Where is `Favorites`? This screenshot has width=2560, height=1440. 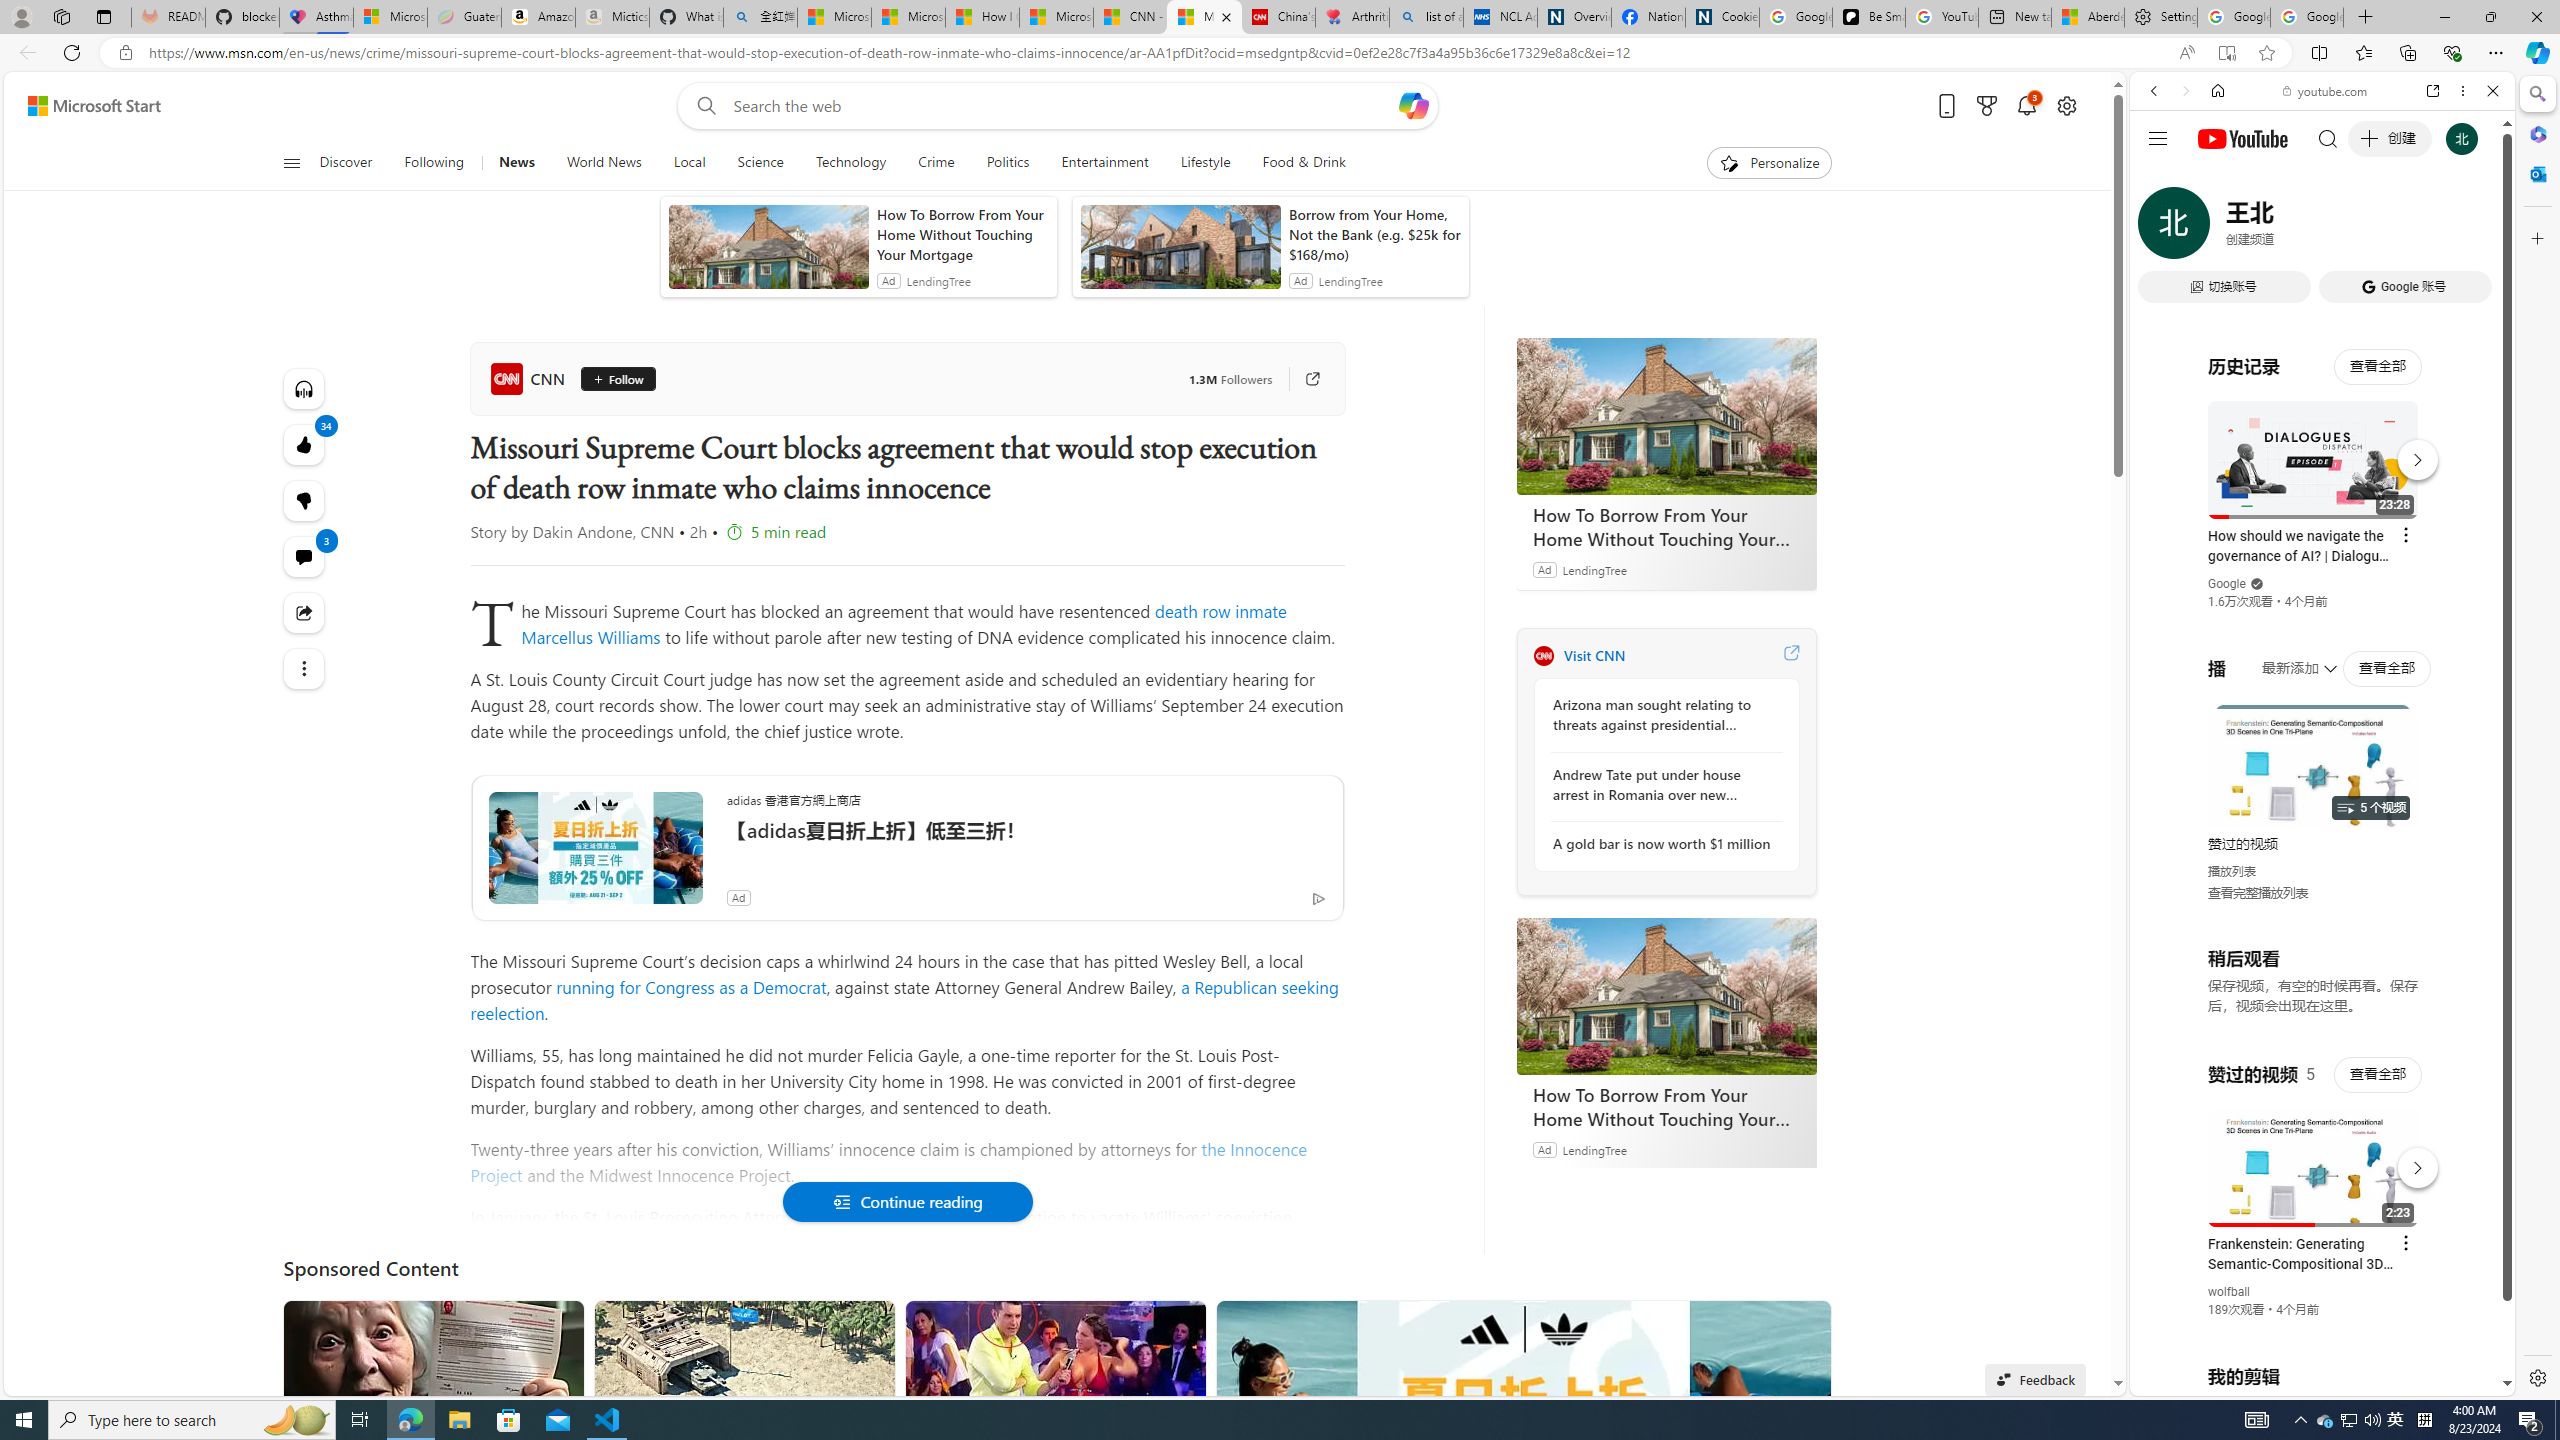 Favorites is located at coordinates (2364, 52).